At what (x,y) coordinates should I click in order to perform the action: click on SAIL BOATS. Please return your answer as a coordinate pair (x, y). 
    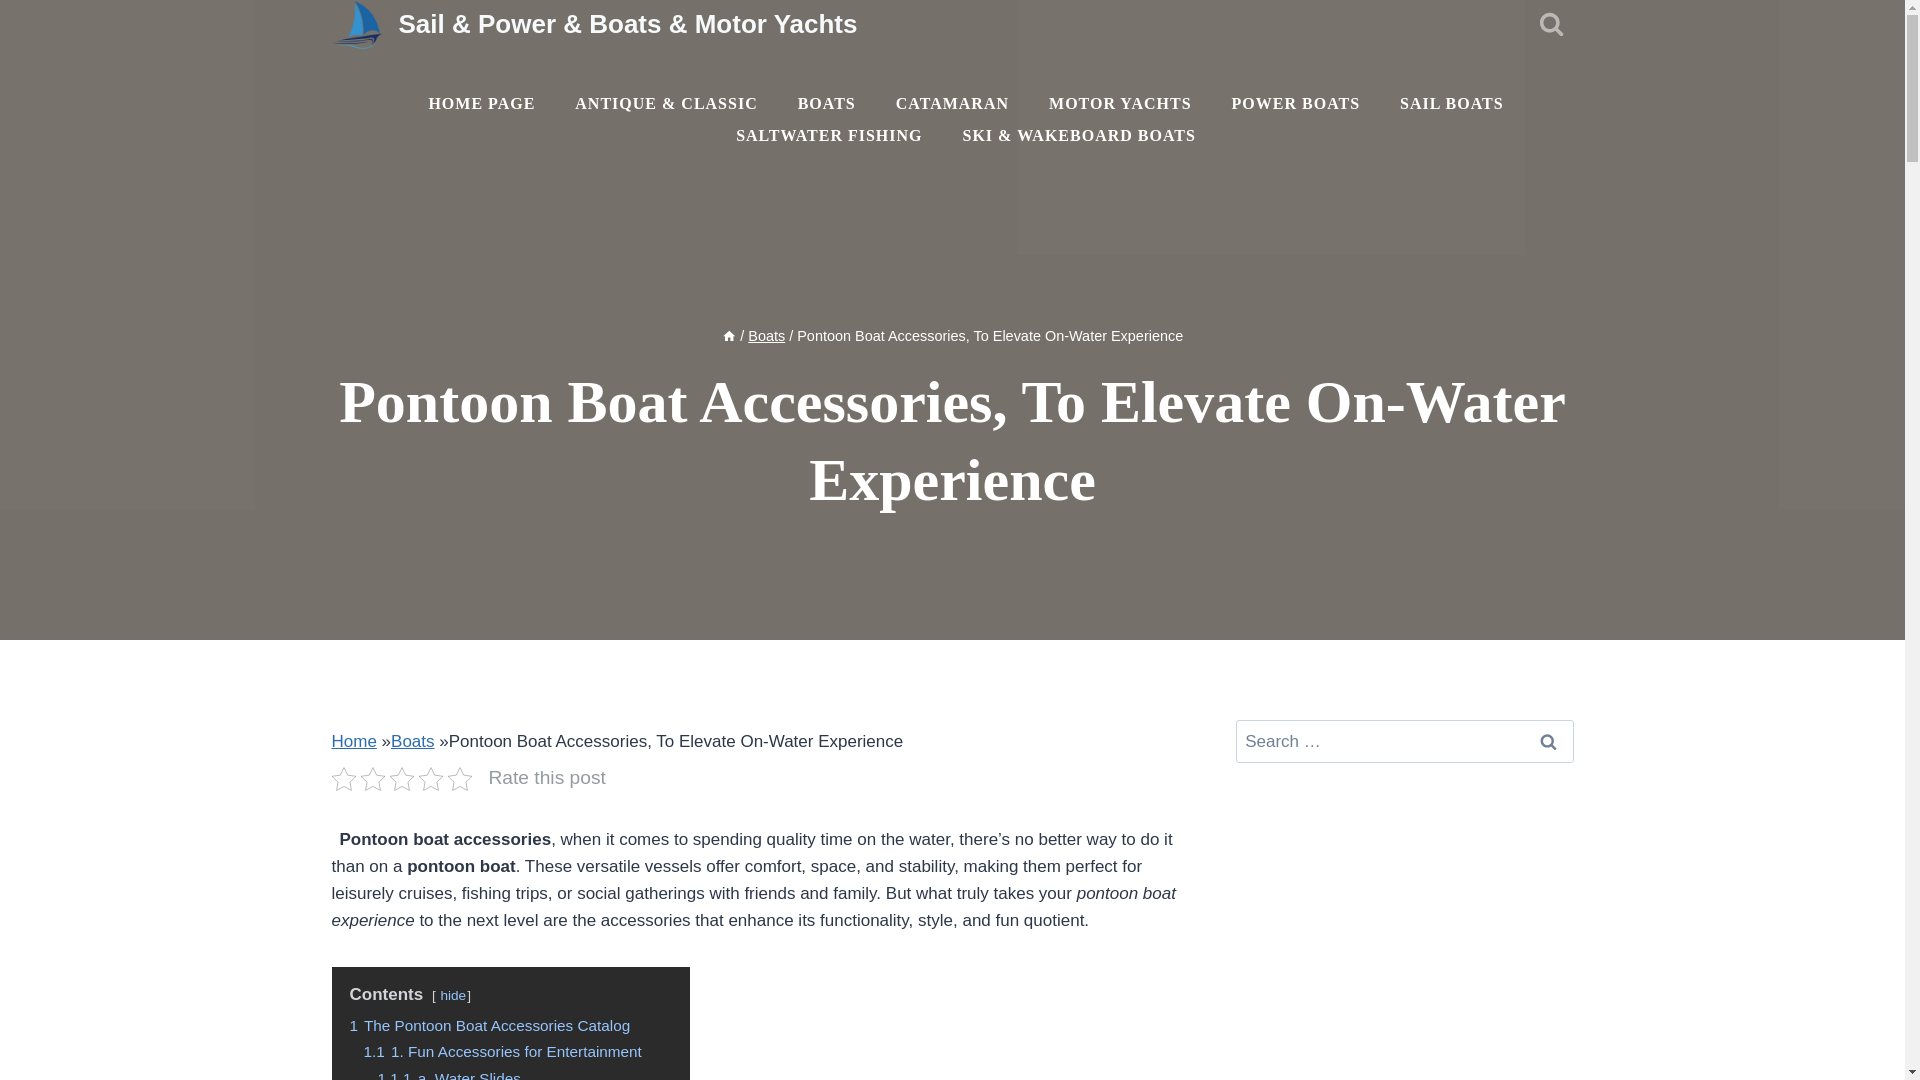
    Looking at the image, I should click on (1452, 103).